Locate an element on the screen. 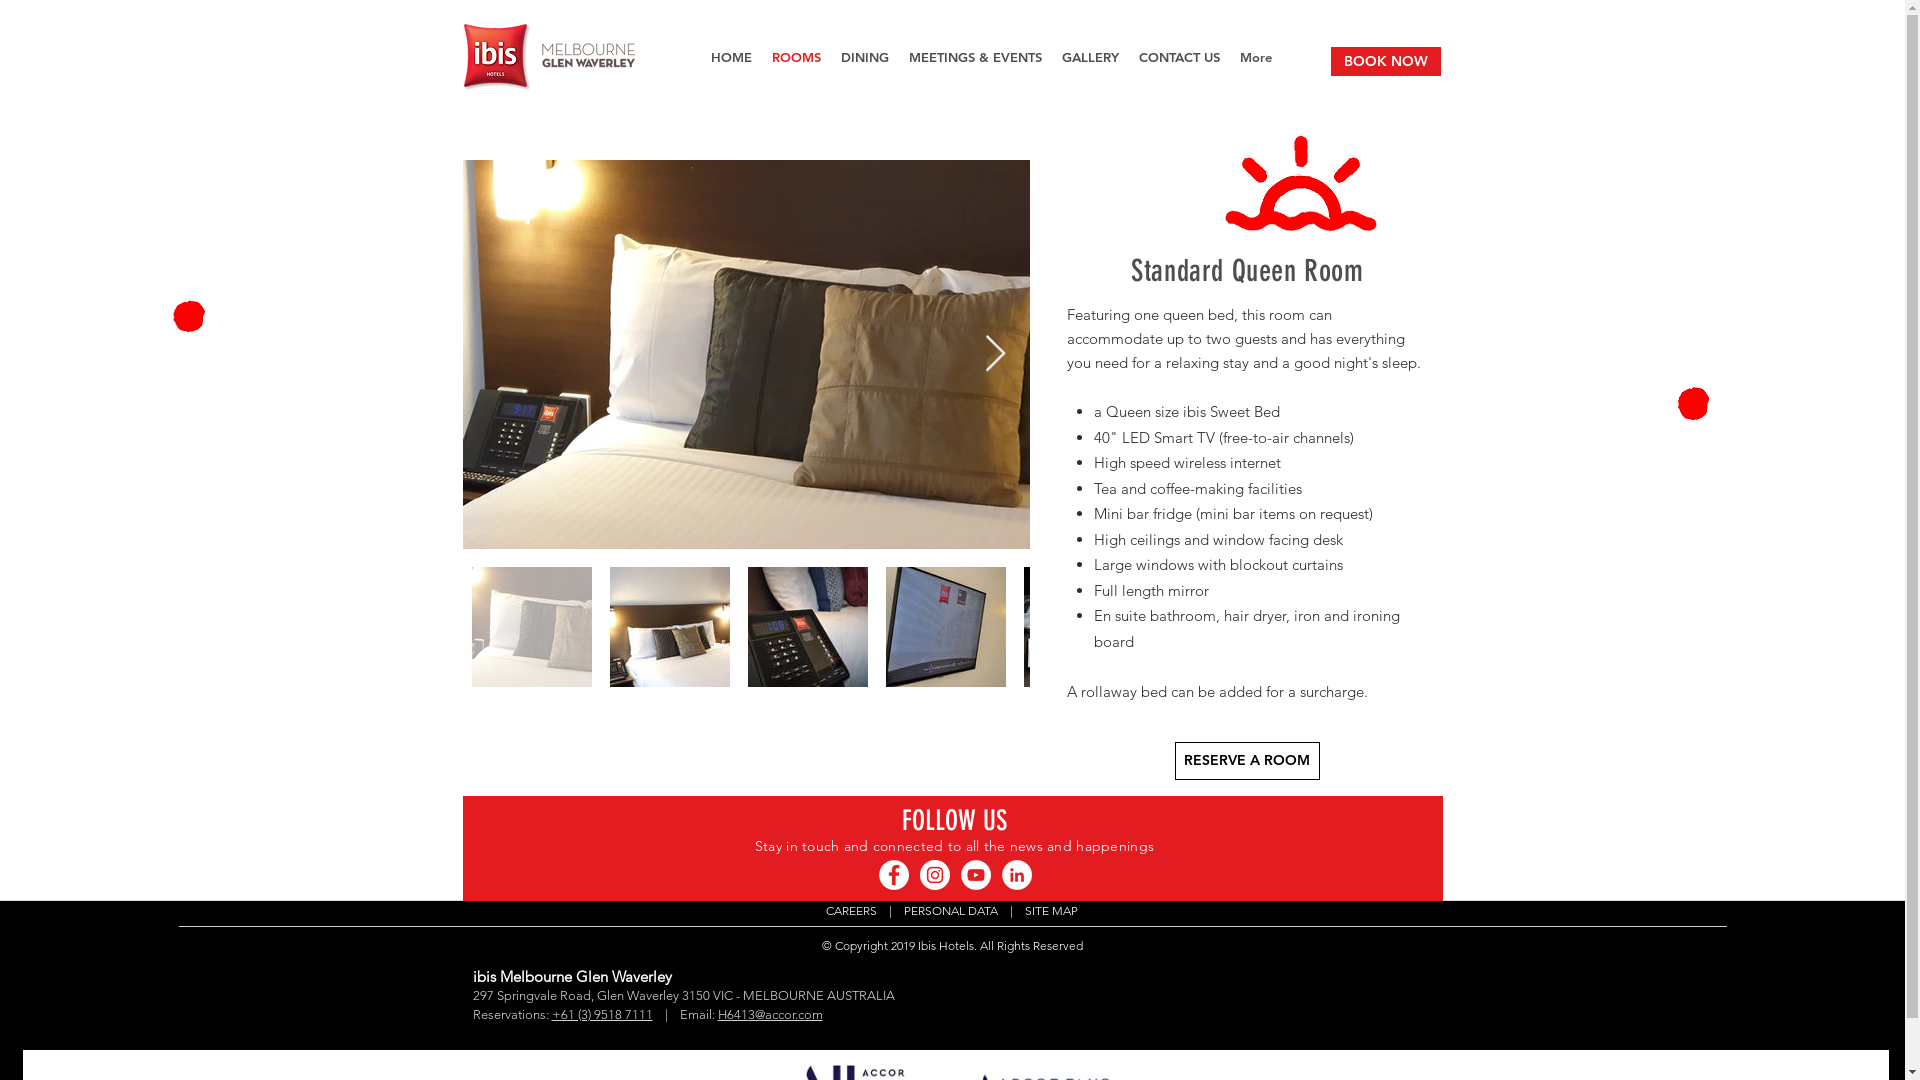 The width and height of the screenshot is (1920, 1080). GALLERY is located at coordinates (1090, 62).